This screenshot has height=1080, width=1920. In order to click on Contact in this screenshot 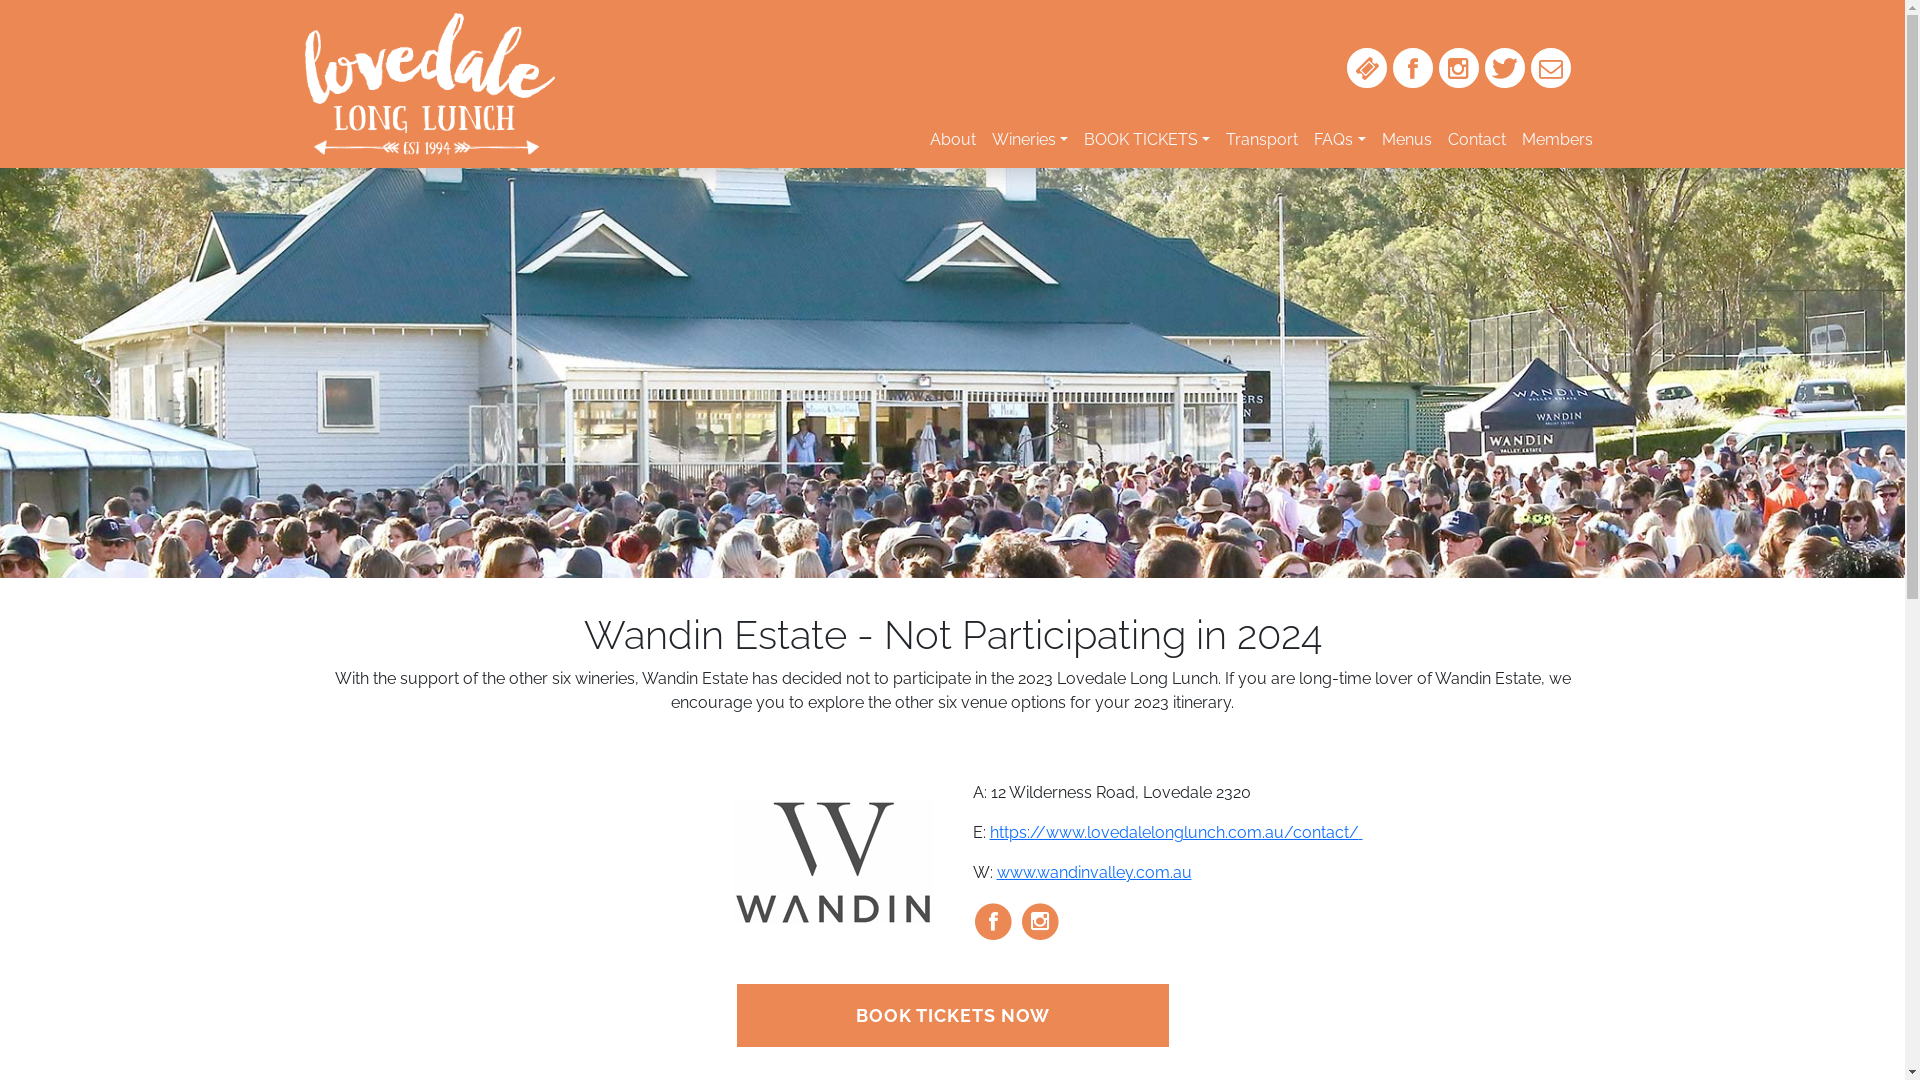, I will do `click(1477, 140)`.